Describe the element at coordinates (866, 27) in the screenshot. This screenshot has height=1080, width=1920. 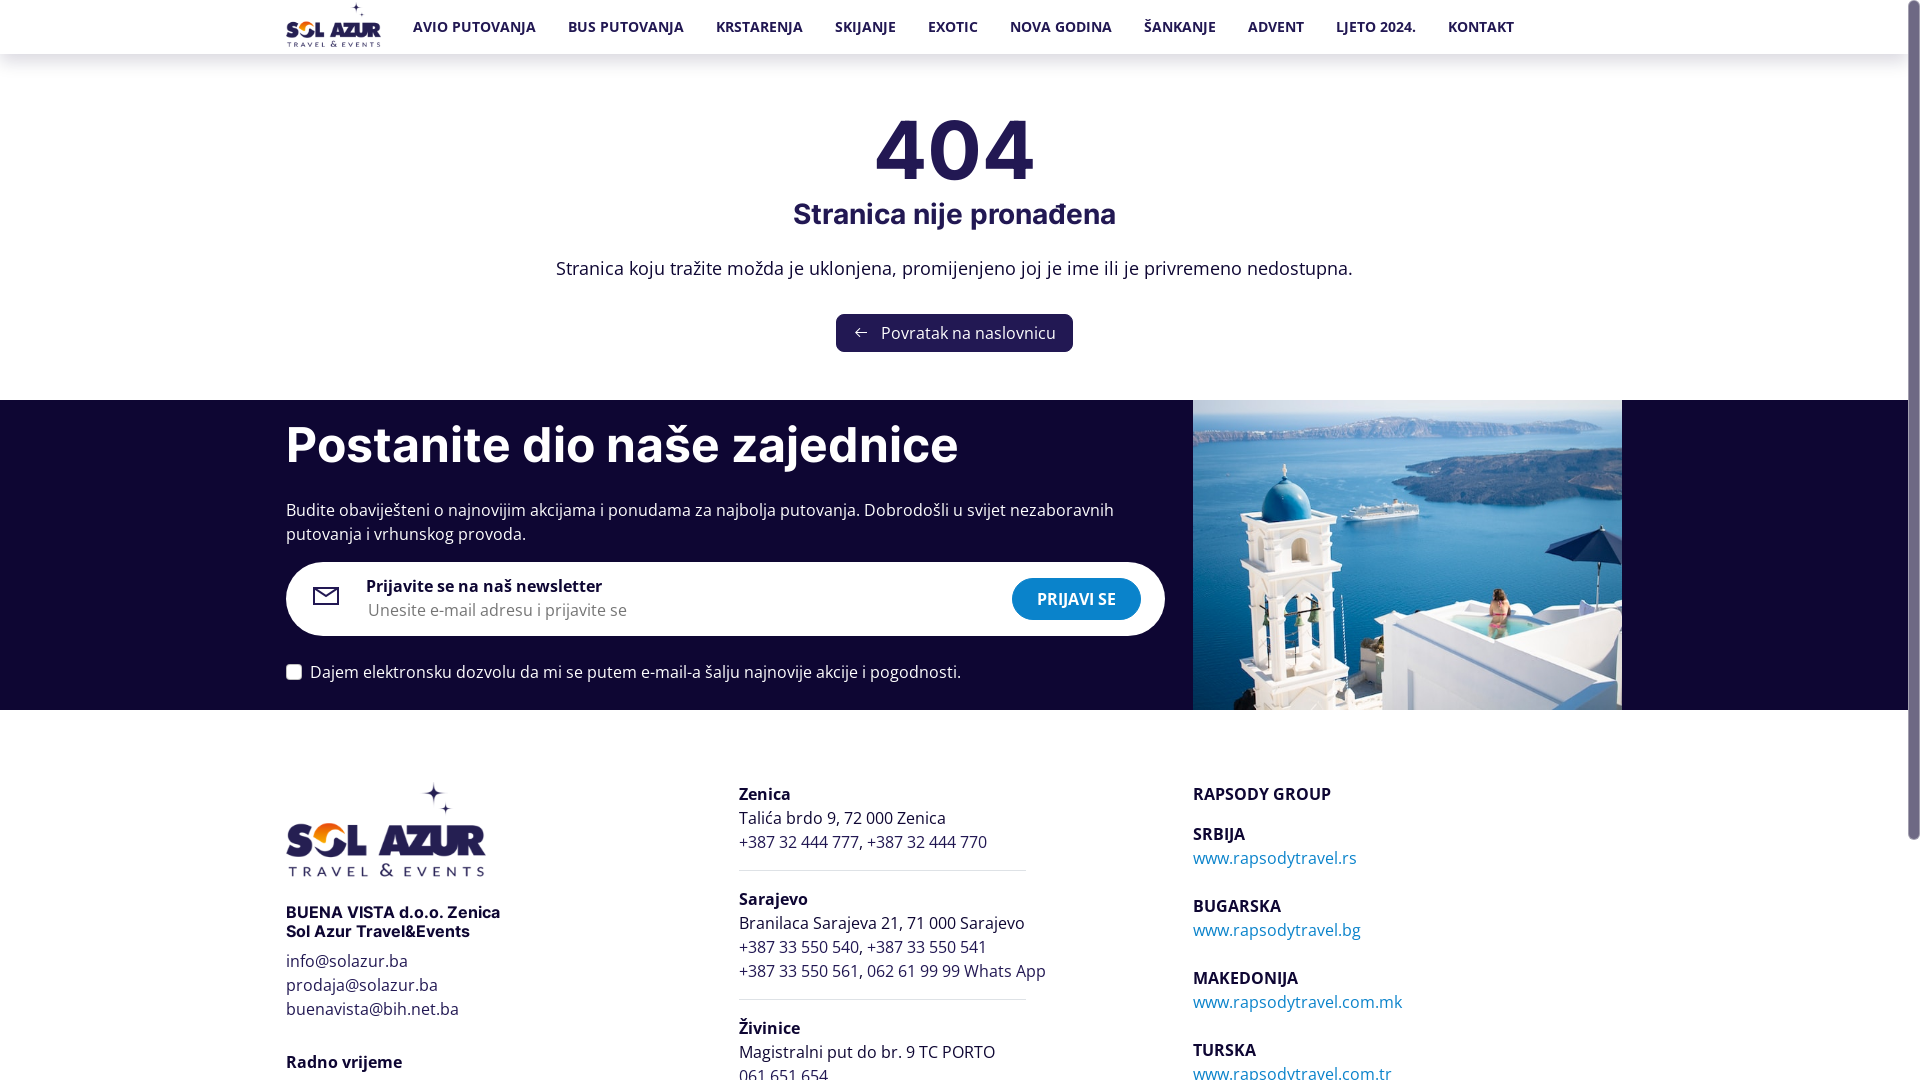
I see `SKIJANJE` at that location.